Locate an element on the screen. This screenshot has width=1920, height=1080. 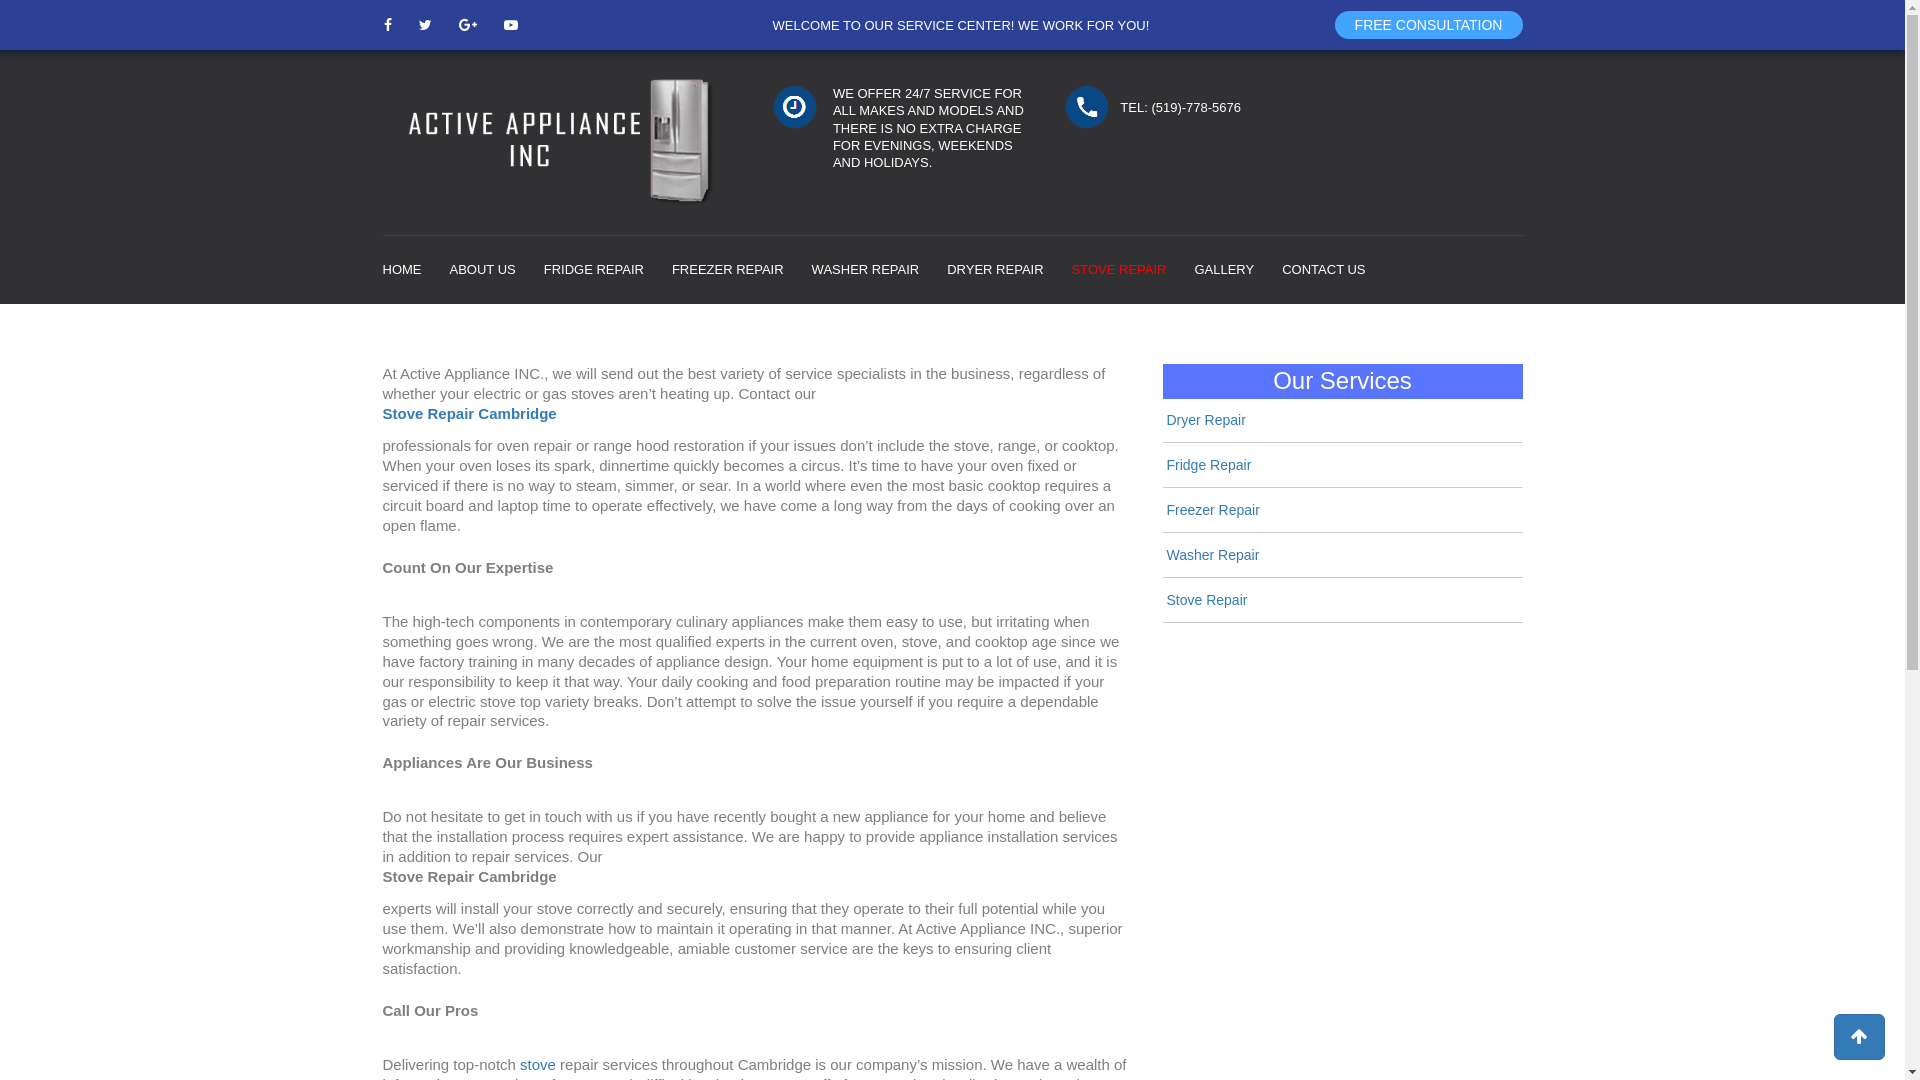
STOVE REPAIR is located at coordinates (1120, 270).